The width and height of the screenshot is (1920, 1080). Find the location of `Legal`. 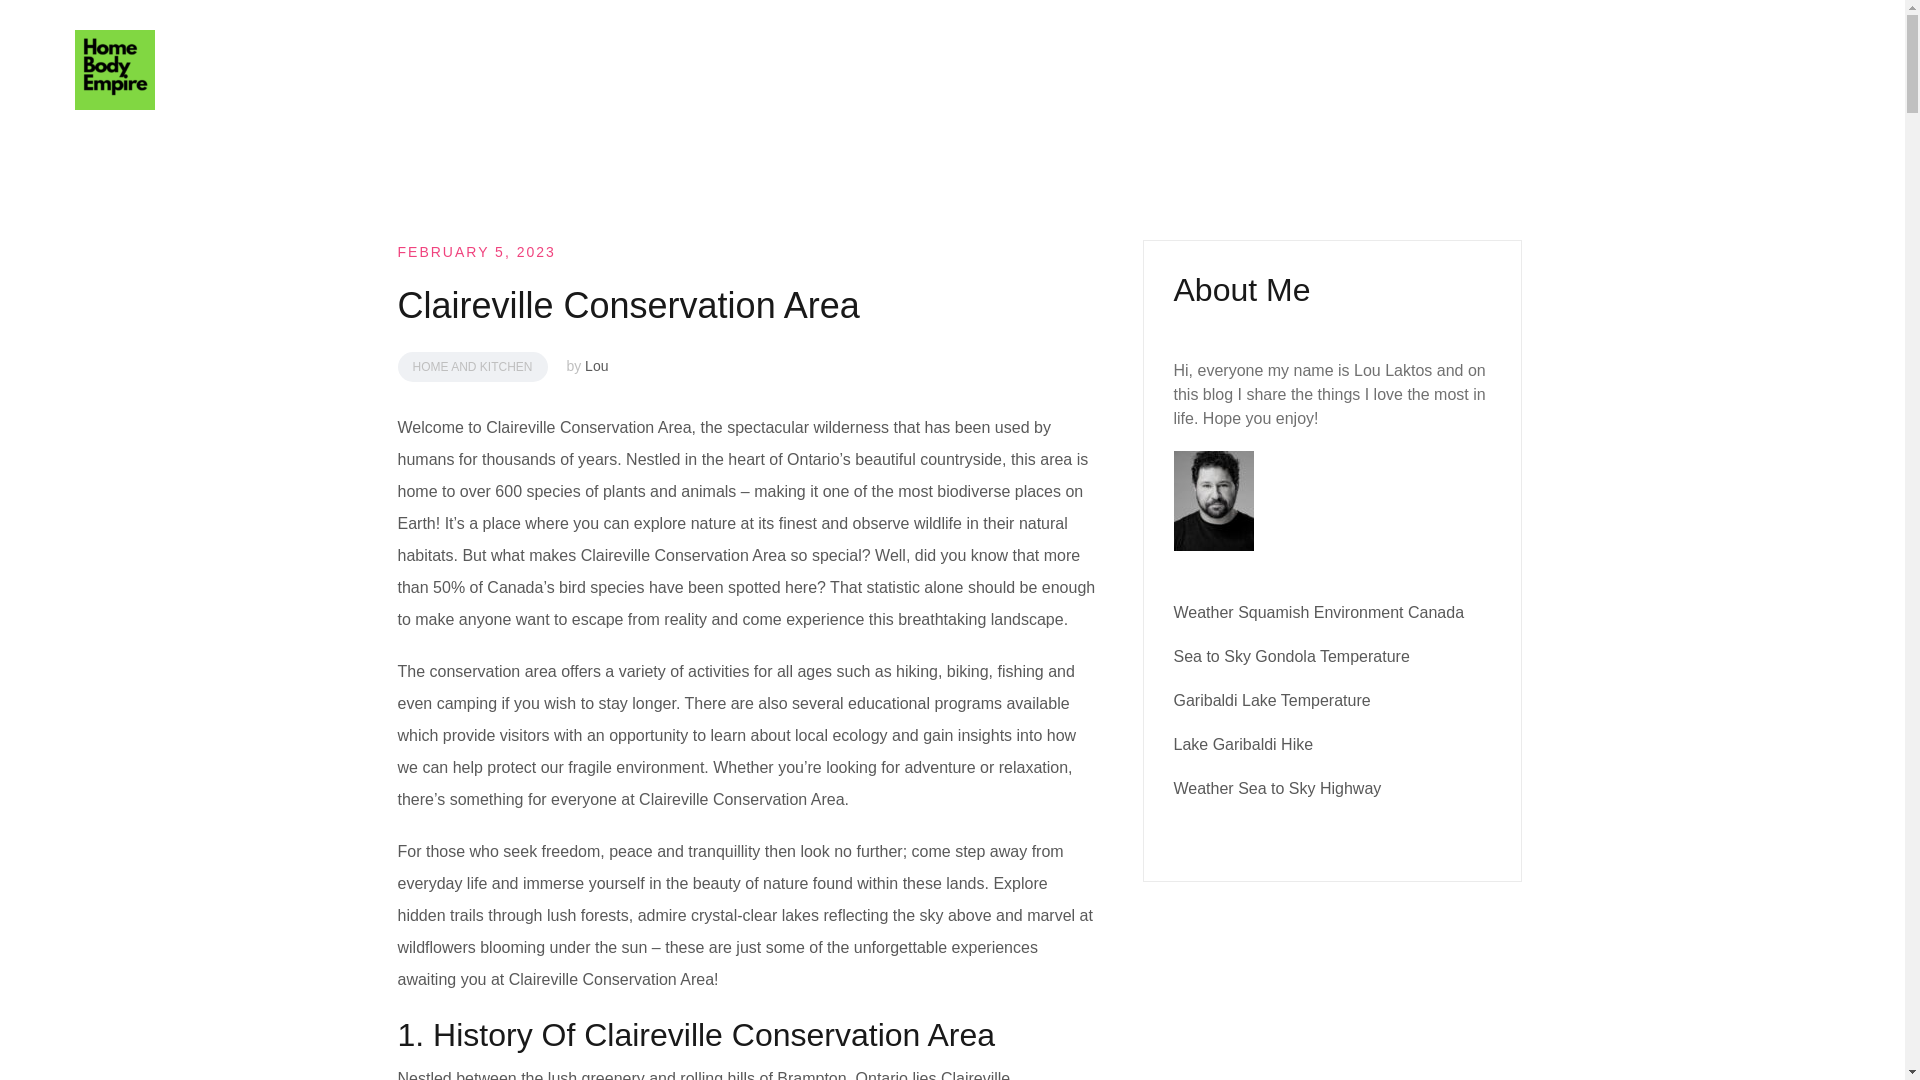

Legal is located at coordinates (1743, 70).